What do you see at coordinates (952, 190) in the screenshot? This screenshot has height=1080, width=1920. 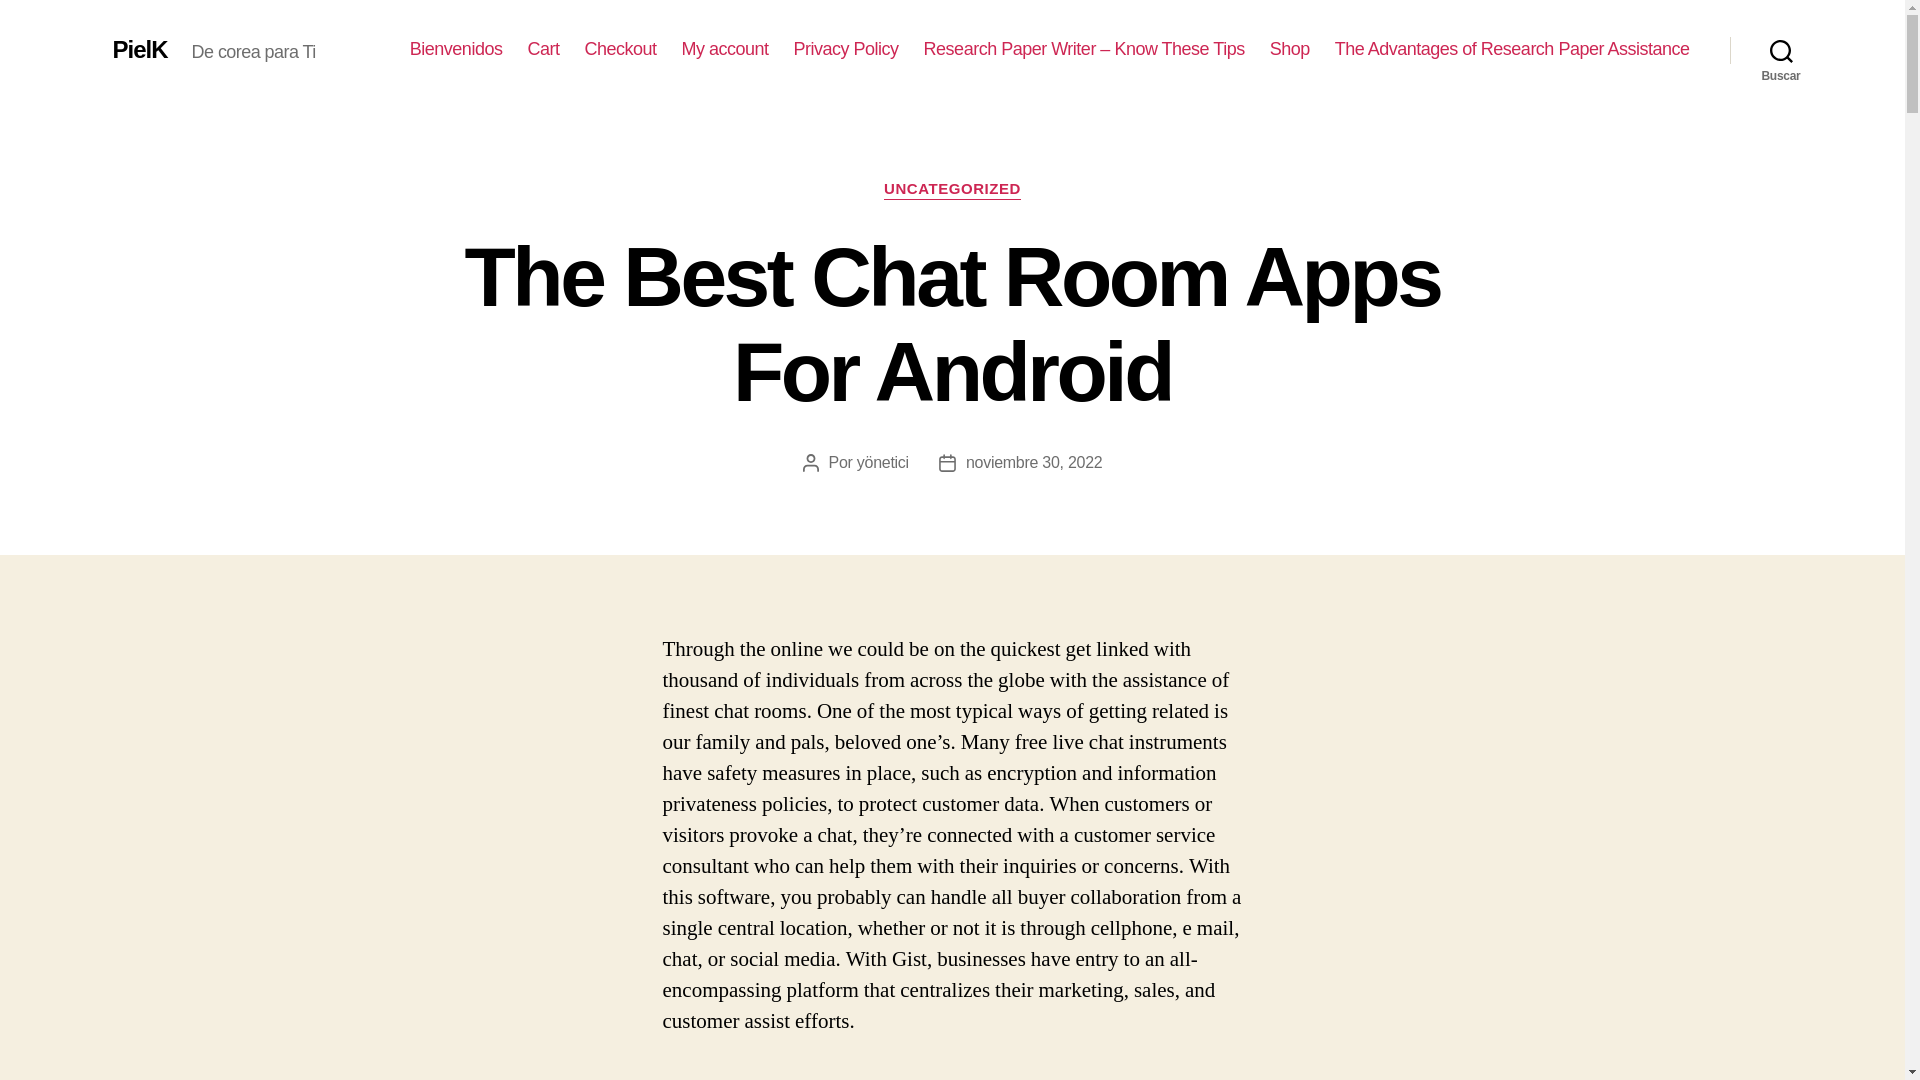 I see `UNCATEGORIZED` at bounding box center [952, 190].